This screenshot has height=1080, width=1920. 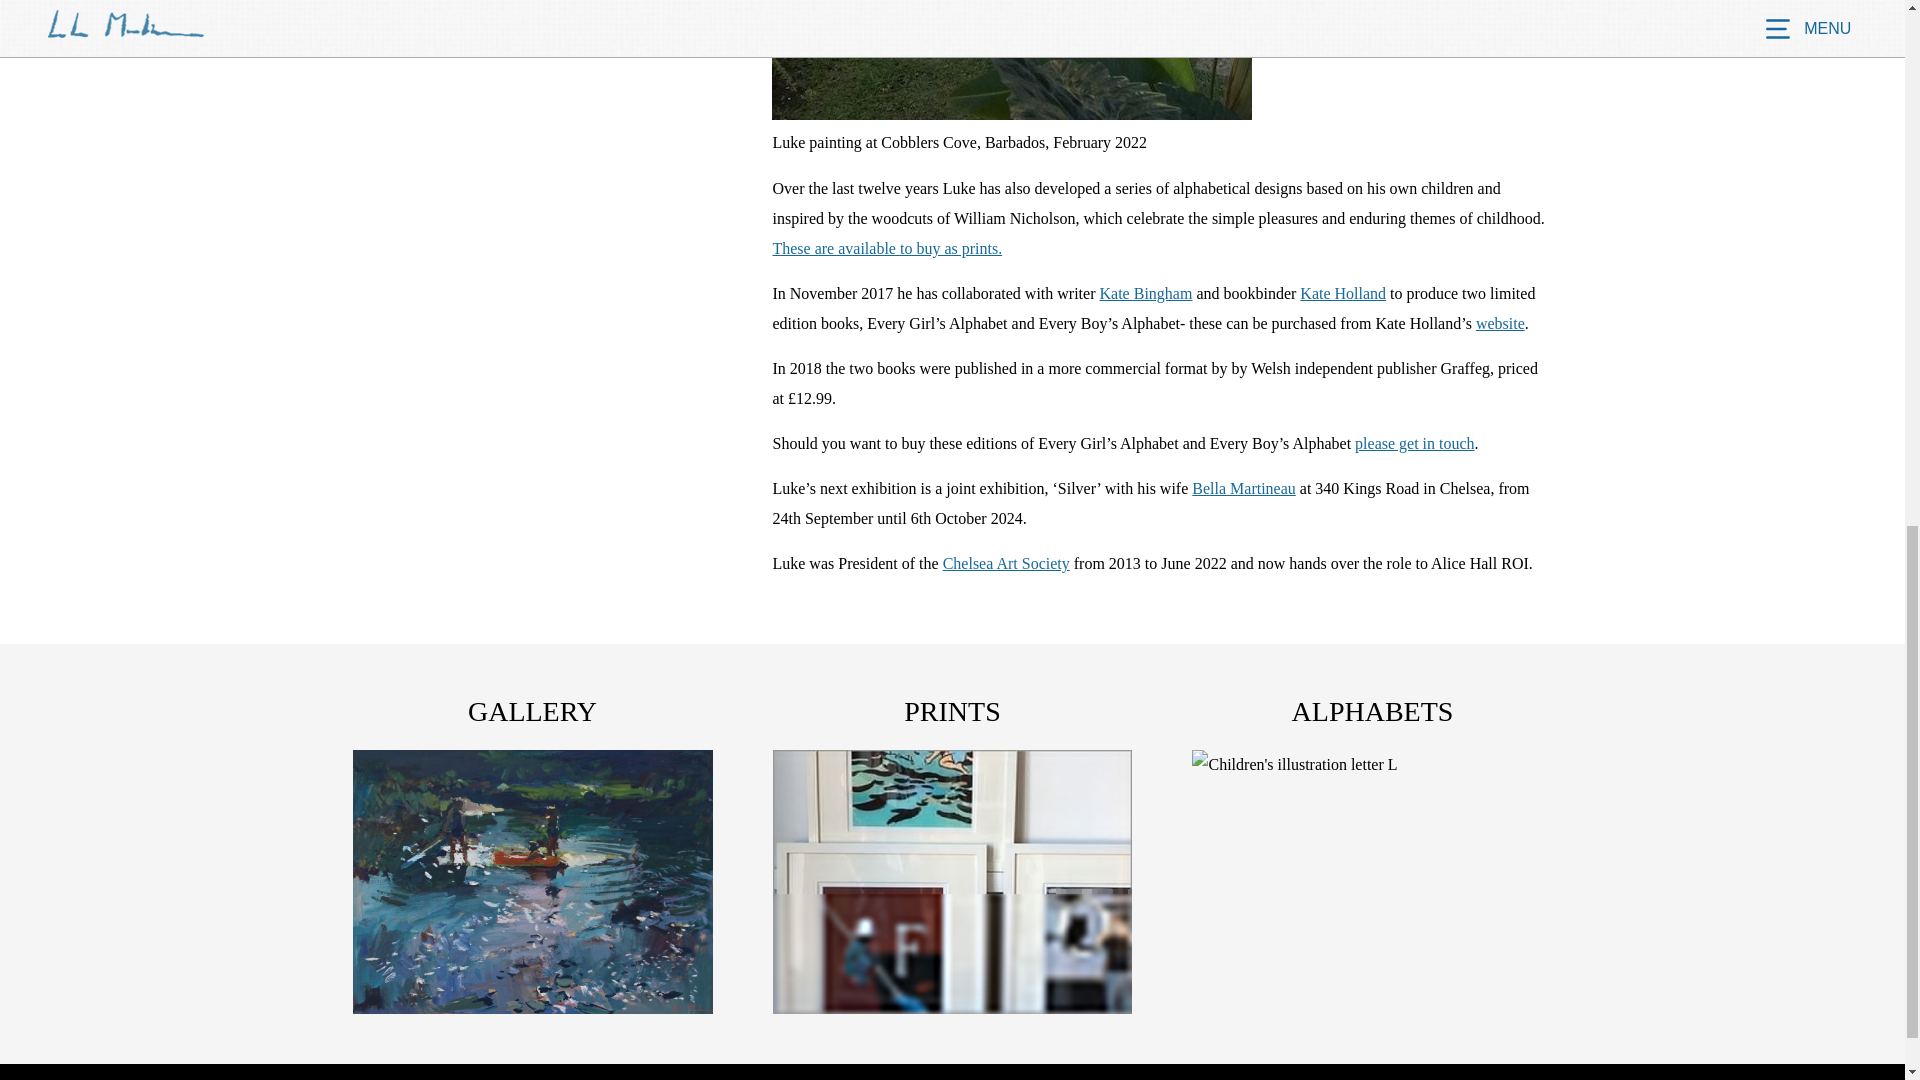 What do you see at coordinates (1372, 712) in the screenshot?
I see `ALPHABETS` at bounding box center [1372, 712].